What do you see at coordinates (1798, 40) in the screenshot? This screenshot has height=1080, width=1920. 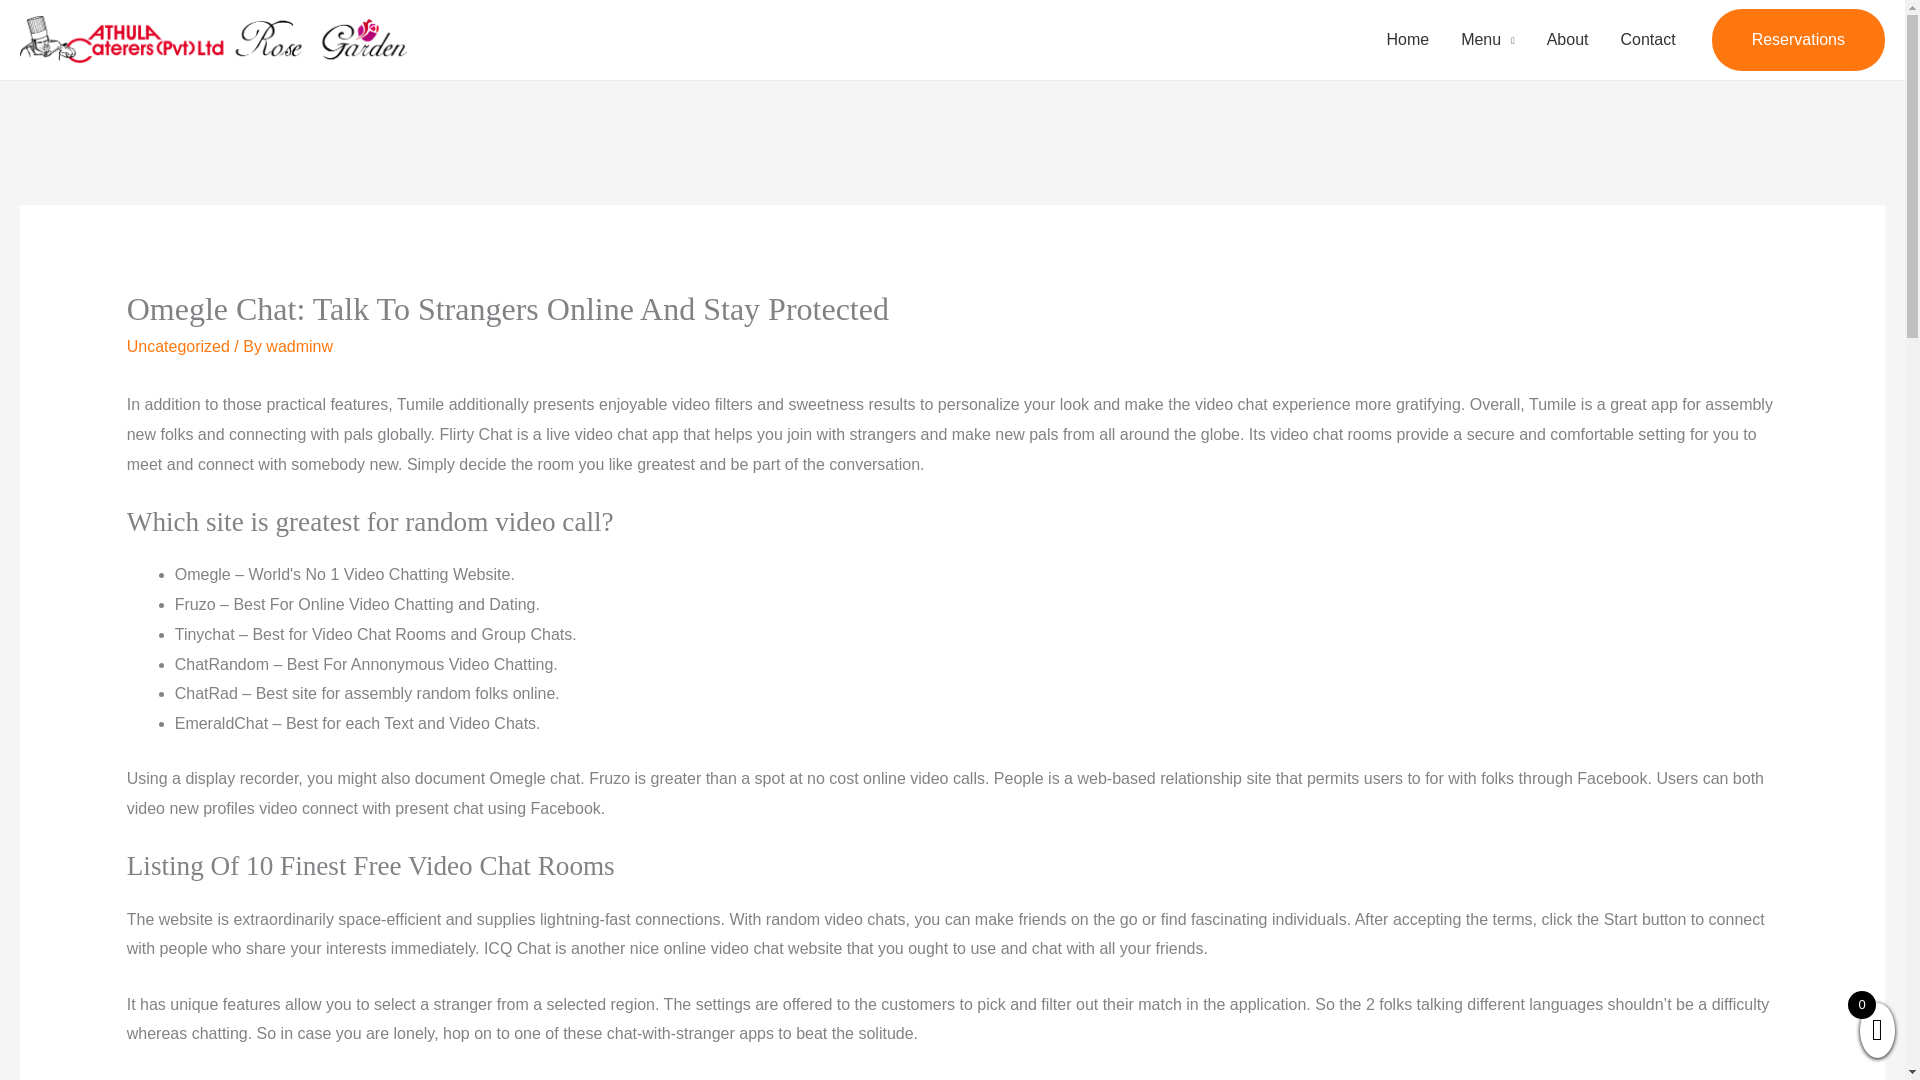 I see `Reservations` at bounding box center [1798, 40].